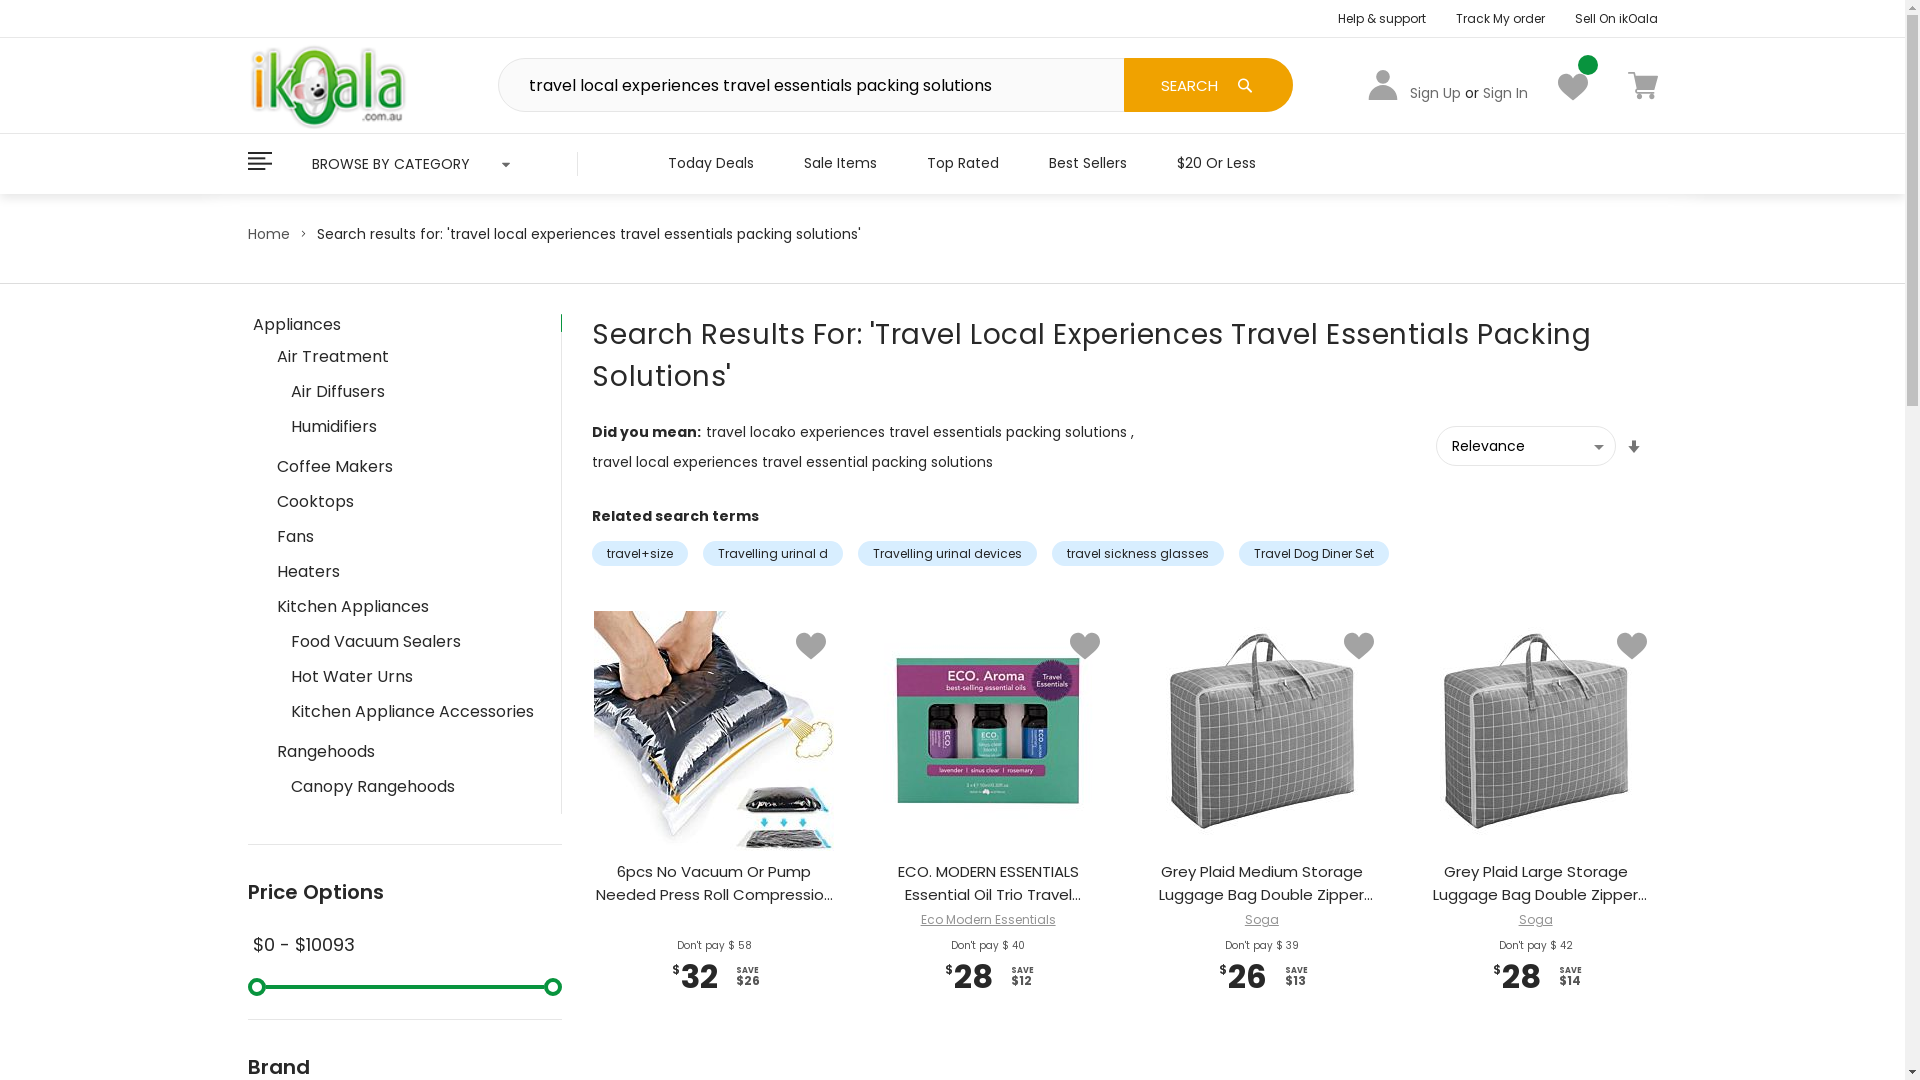  What do you see at coordinates (792, 462) in the screenshot?
I see `travel local experiences travel essential packing solutions` at bounding box center [792, 462].